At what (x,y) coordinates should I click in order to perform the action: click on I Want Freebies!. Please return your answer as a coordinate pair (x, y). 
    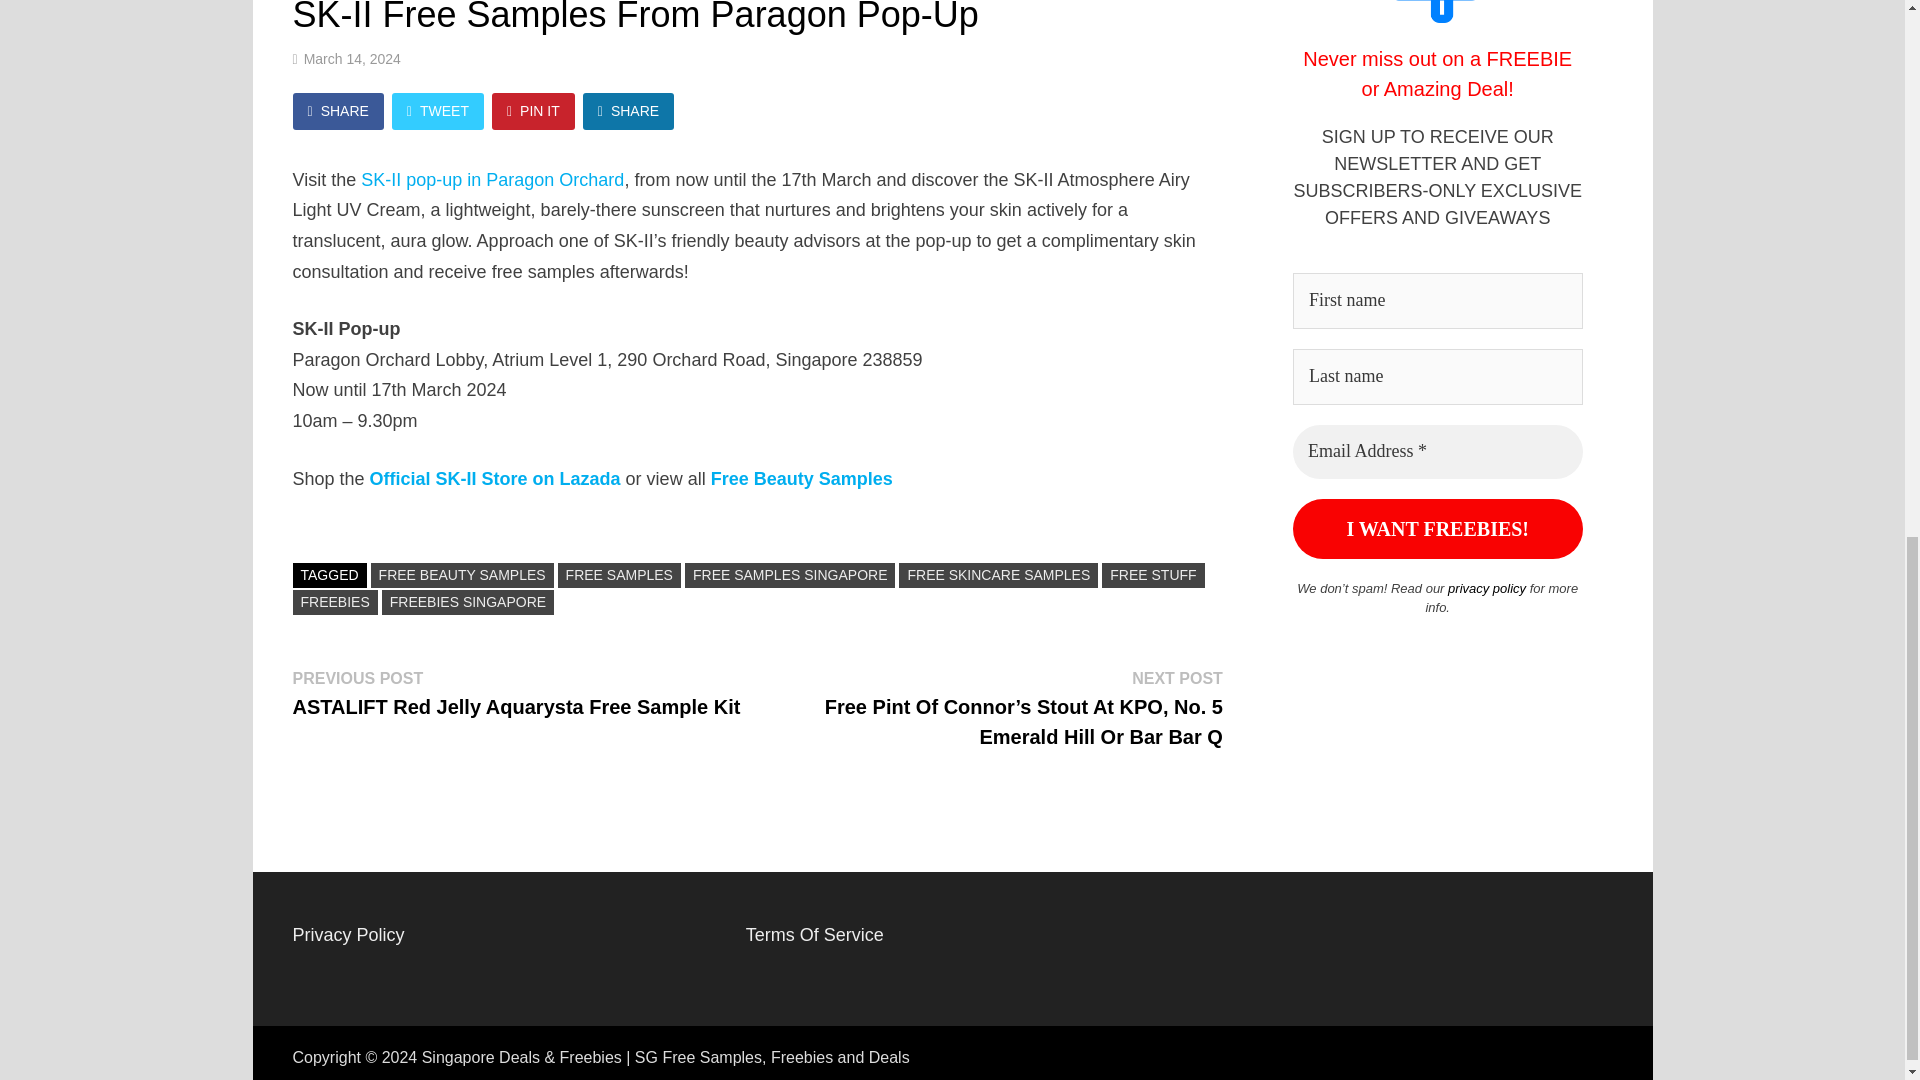
    Looking at the image, I should click on (1437, 528).